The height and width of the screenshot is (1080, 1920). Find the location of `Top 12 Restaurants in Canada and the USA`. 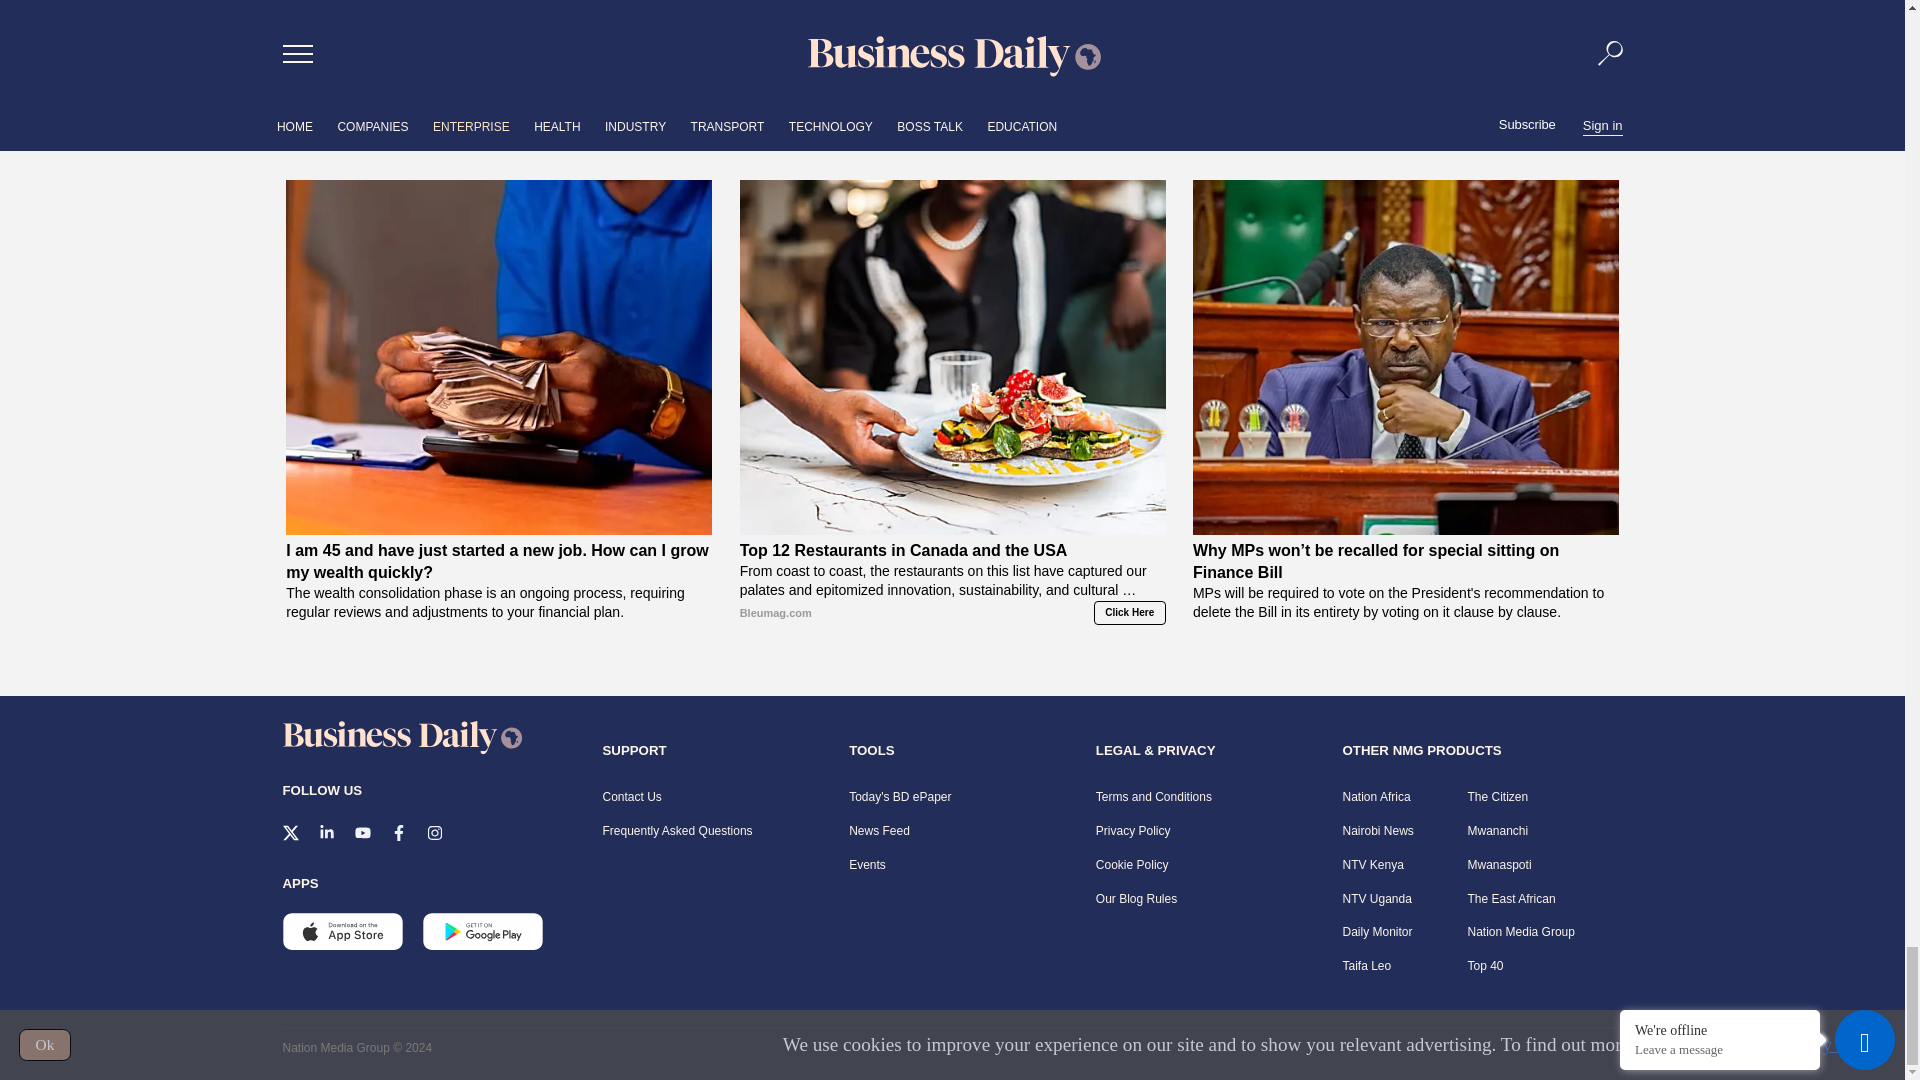

Top 12 Restaurants in Canada and the USA is located at coordinates (952, 357).